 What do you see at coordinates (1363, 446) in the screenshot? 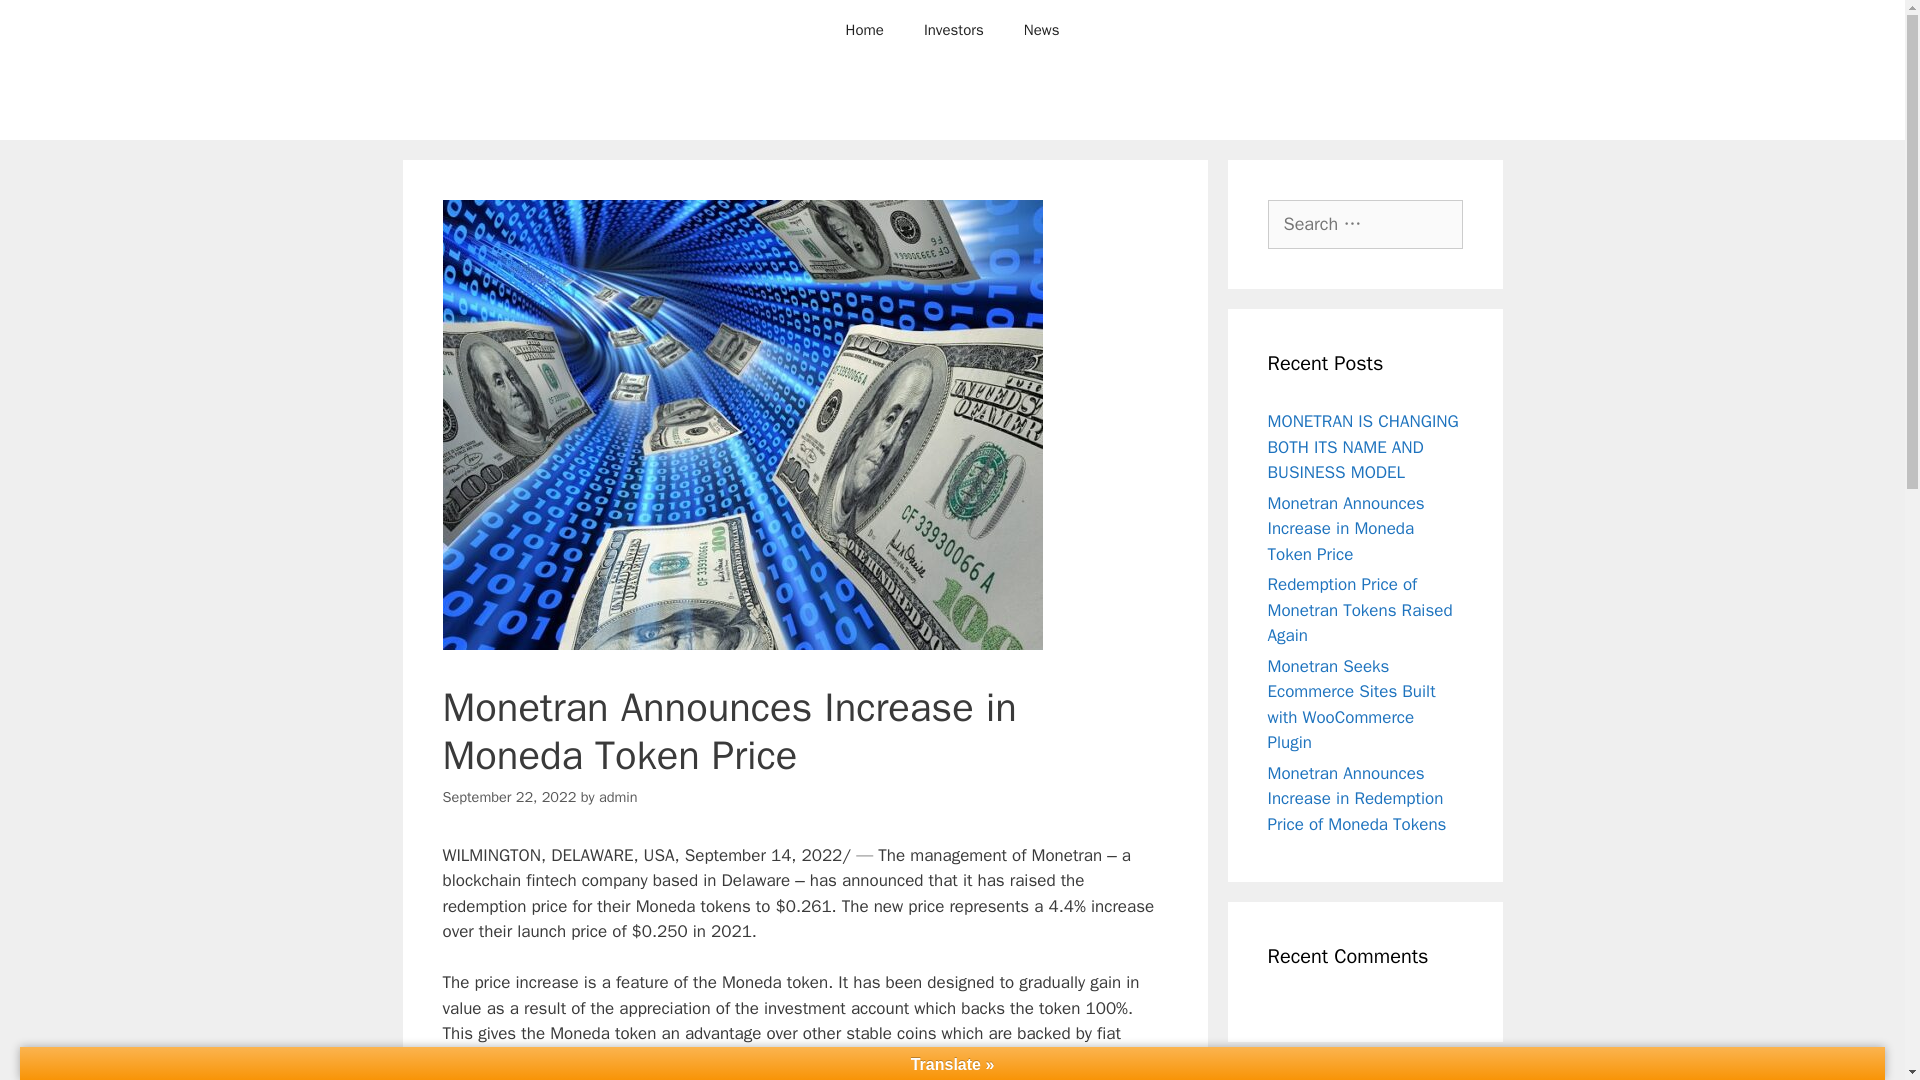
I see `MONETRAN IS CHANGING BOTH ITS NAME AND BUSINESS MODEL` at bounding box center [1363, 446].